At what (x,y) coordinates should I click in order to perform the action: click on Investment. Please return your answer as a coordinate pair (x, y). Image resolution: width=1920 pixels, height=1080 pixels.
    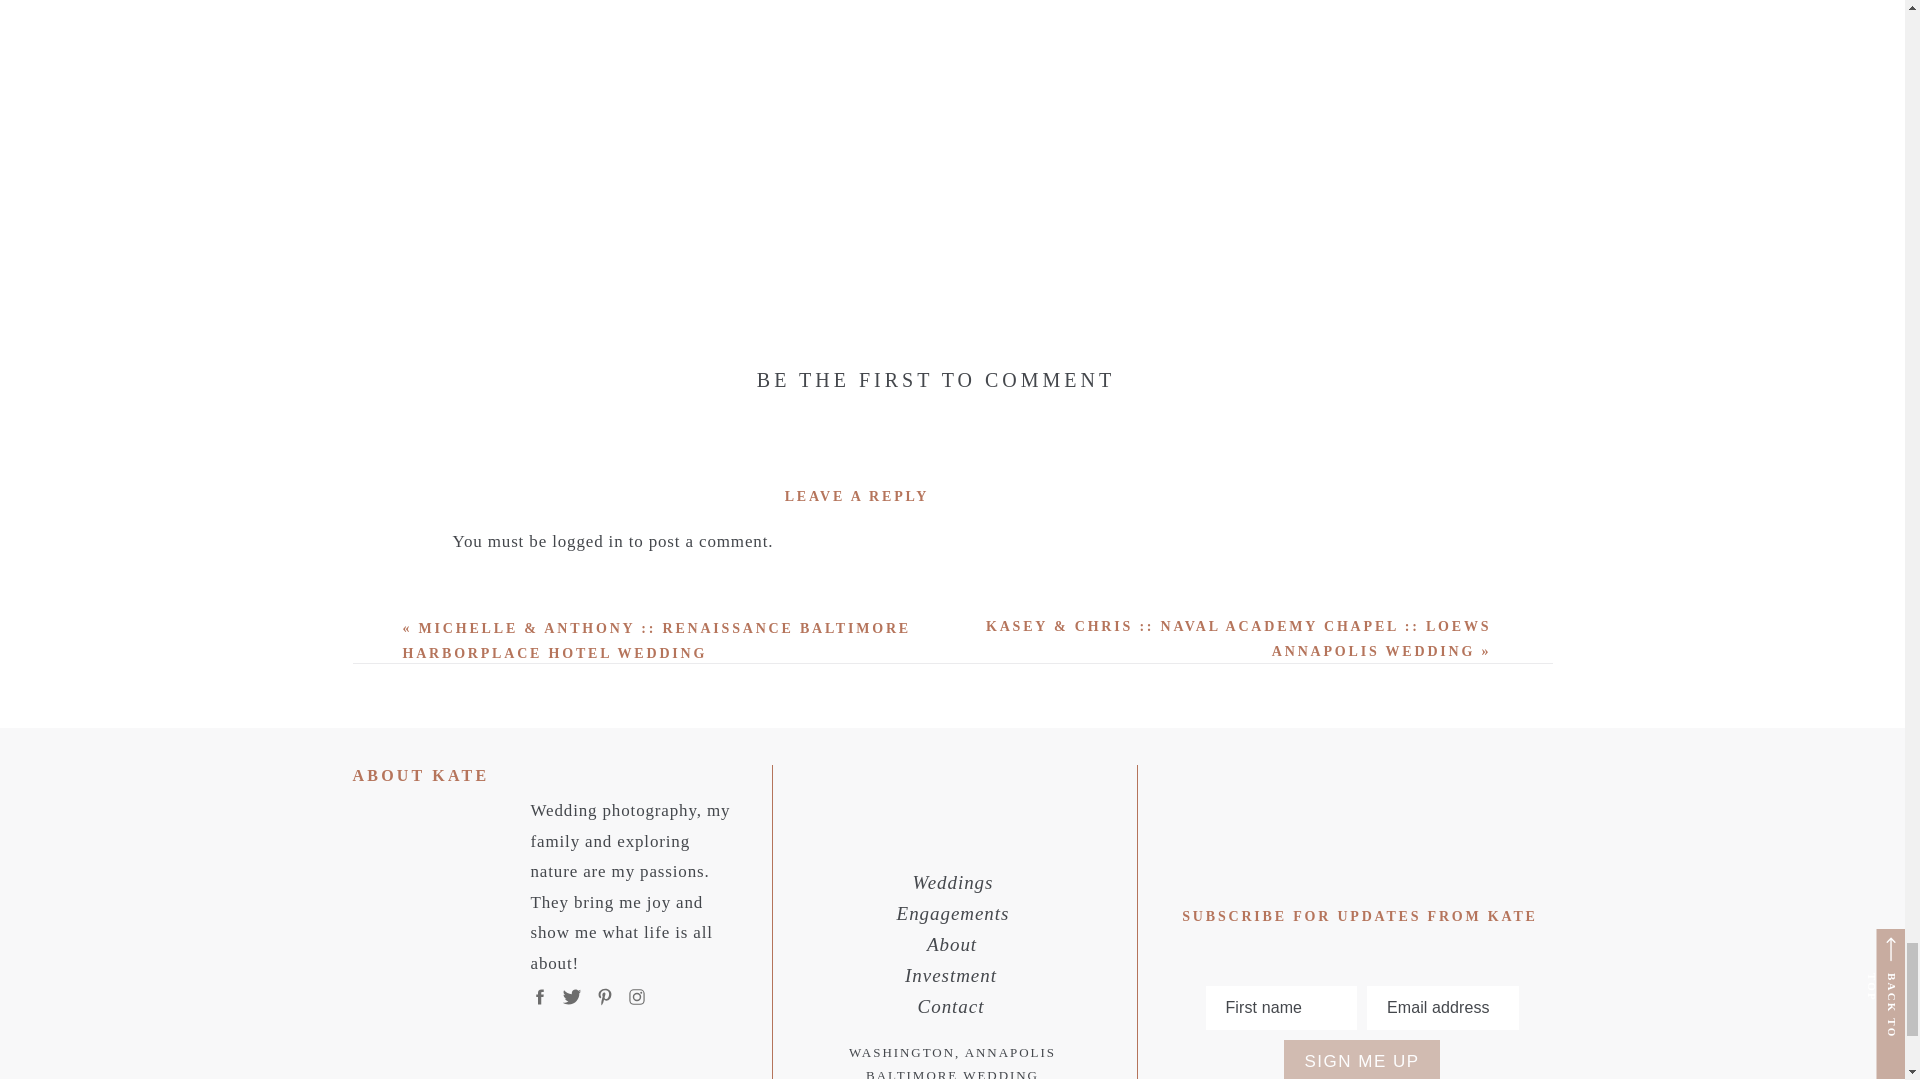
    Looking at the image, I should click on (952, 976).